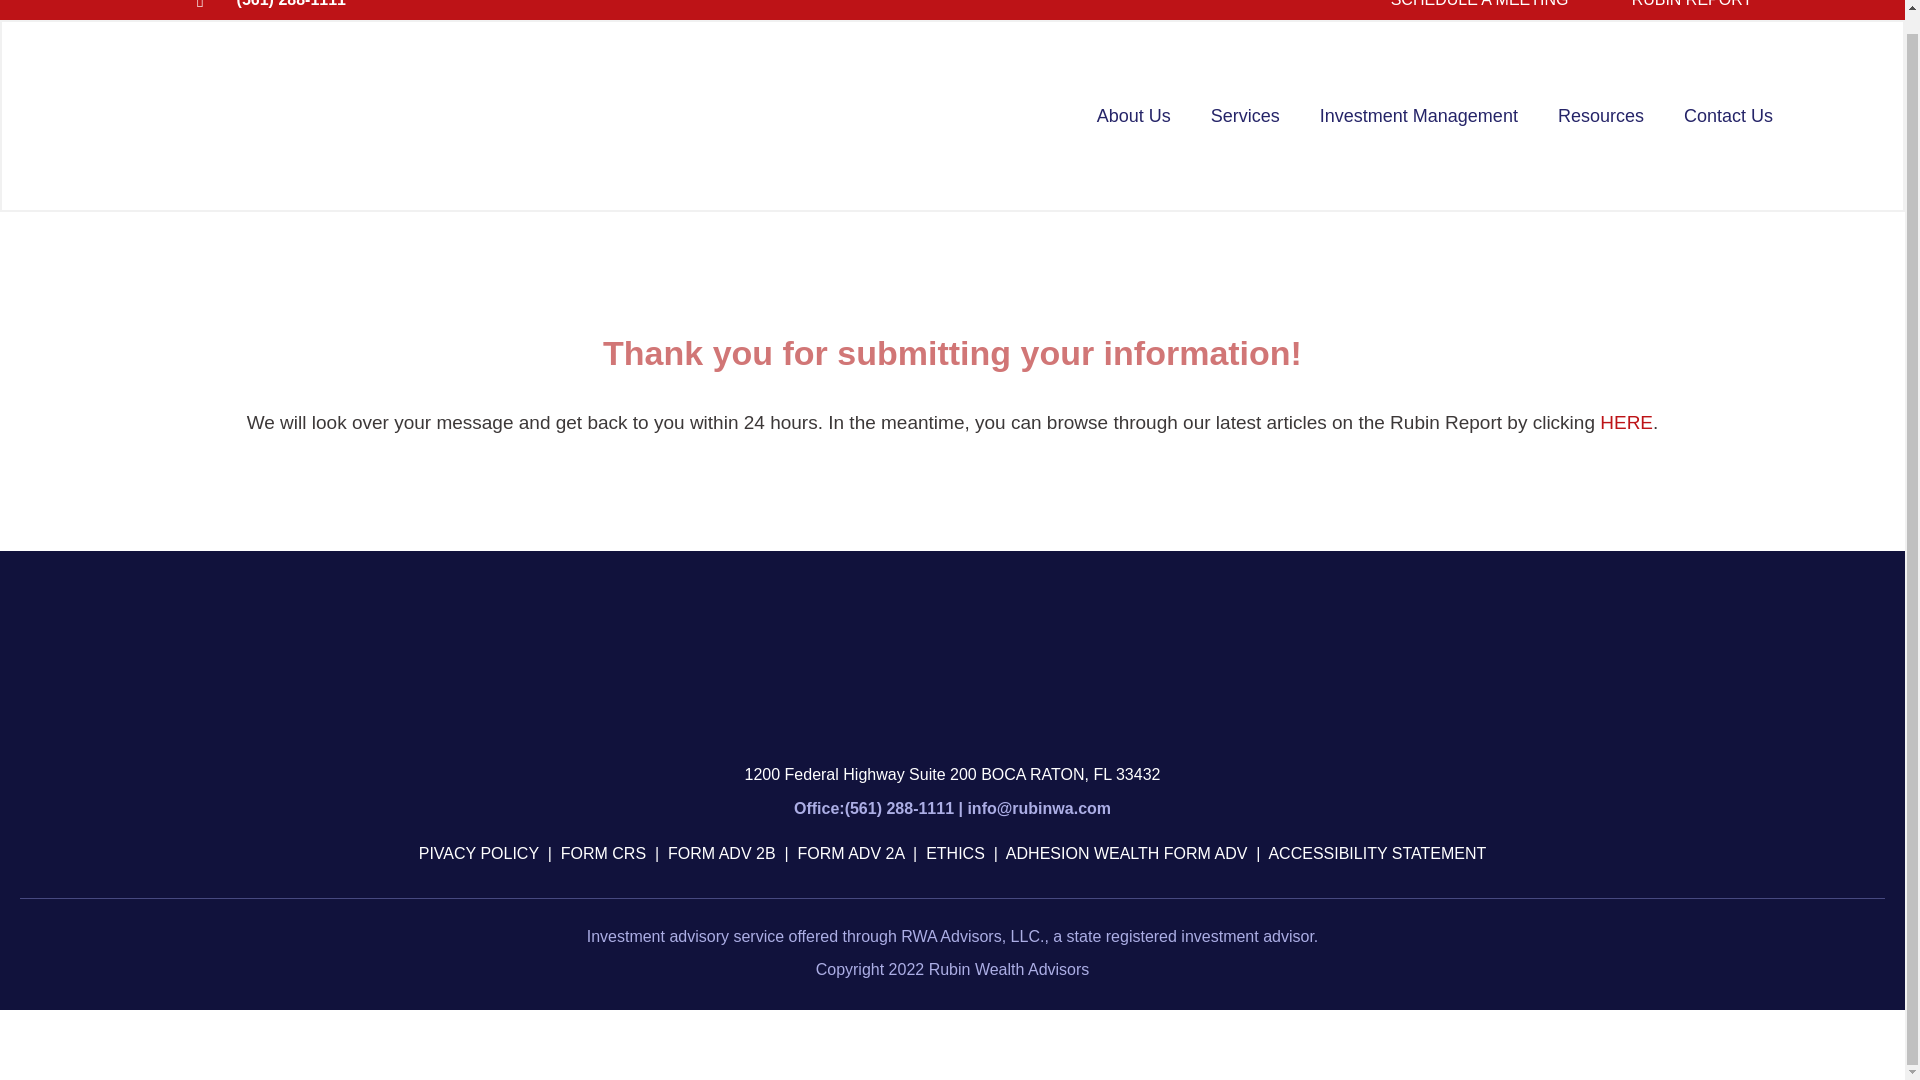 The image size is (1920, 1080). What do you see at coordinates (1134, 116) in the screenshot?
I see `About Us` at bounding box center [1134, 116].